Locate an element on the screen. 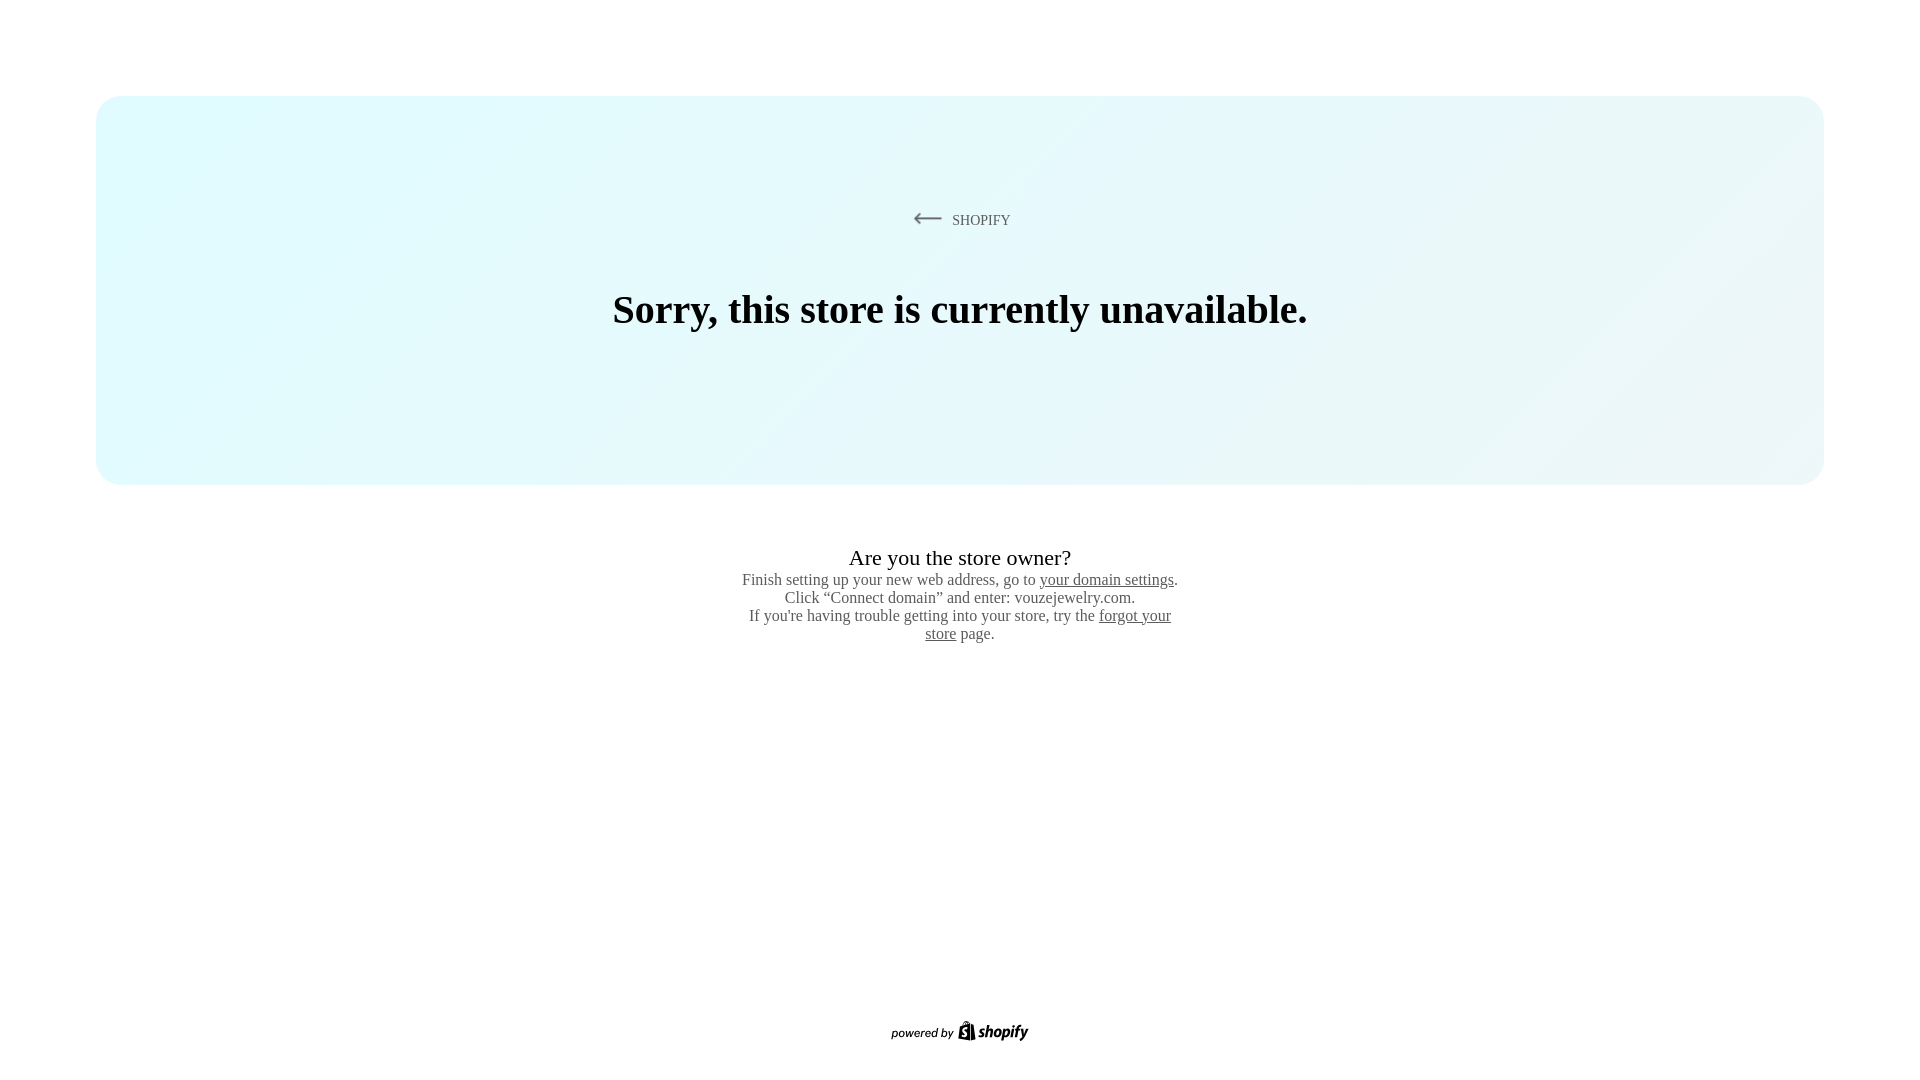 The width and height of the screenshot is (1920, 1080). SHOPIFY is located at coordinates (958, 219).